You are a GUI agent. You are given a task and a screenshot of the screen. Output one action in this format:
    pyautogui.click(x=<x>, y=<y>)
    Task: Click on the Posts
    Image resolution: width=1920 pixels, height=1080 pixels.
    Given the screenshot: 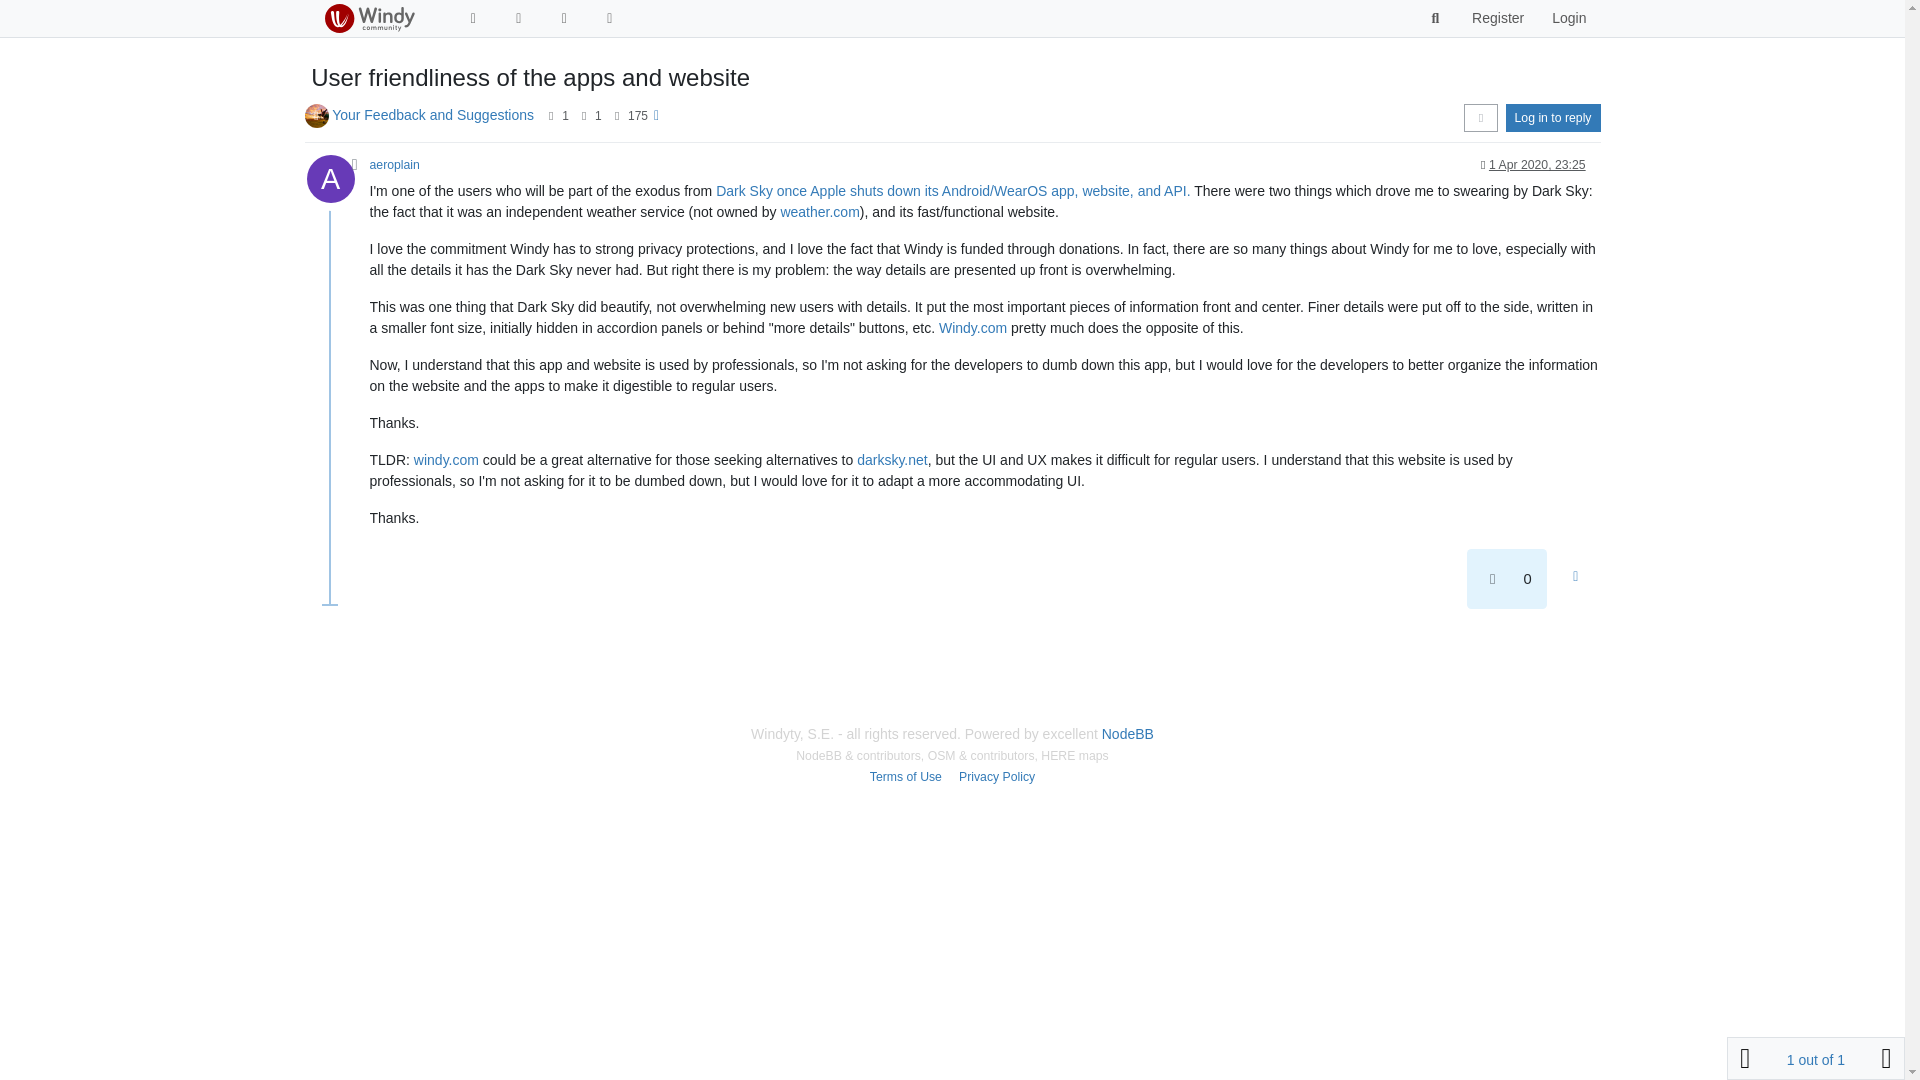 What is the action you would take?
    pyautogui.click(x=584, y=116)
    